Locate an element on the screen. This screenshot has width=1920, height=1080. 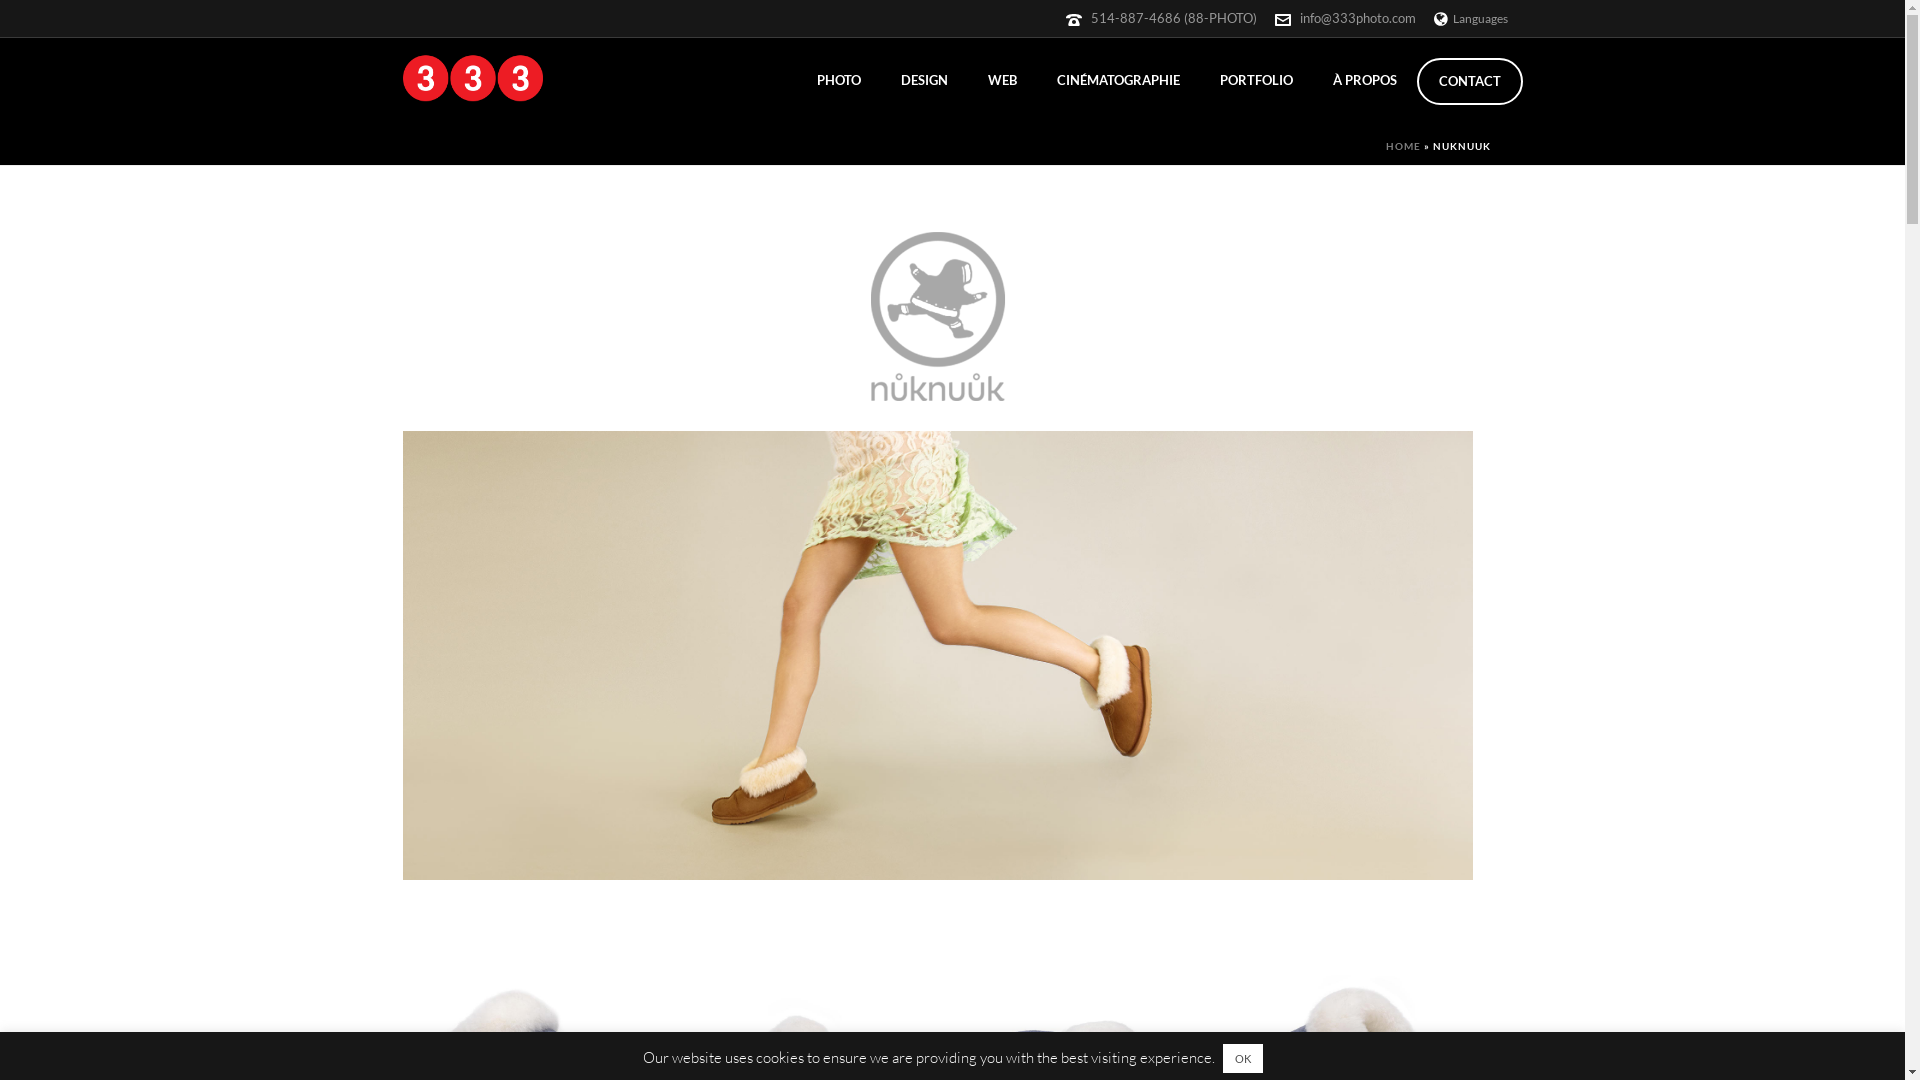
WEB is located at coordinates (1002, 78).